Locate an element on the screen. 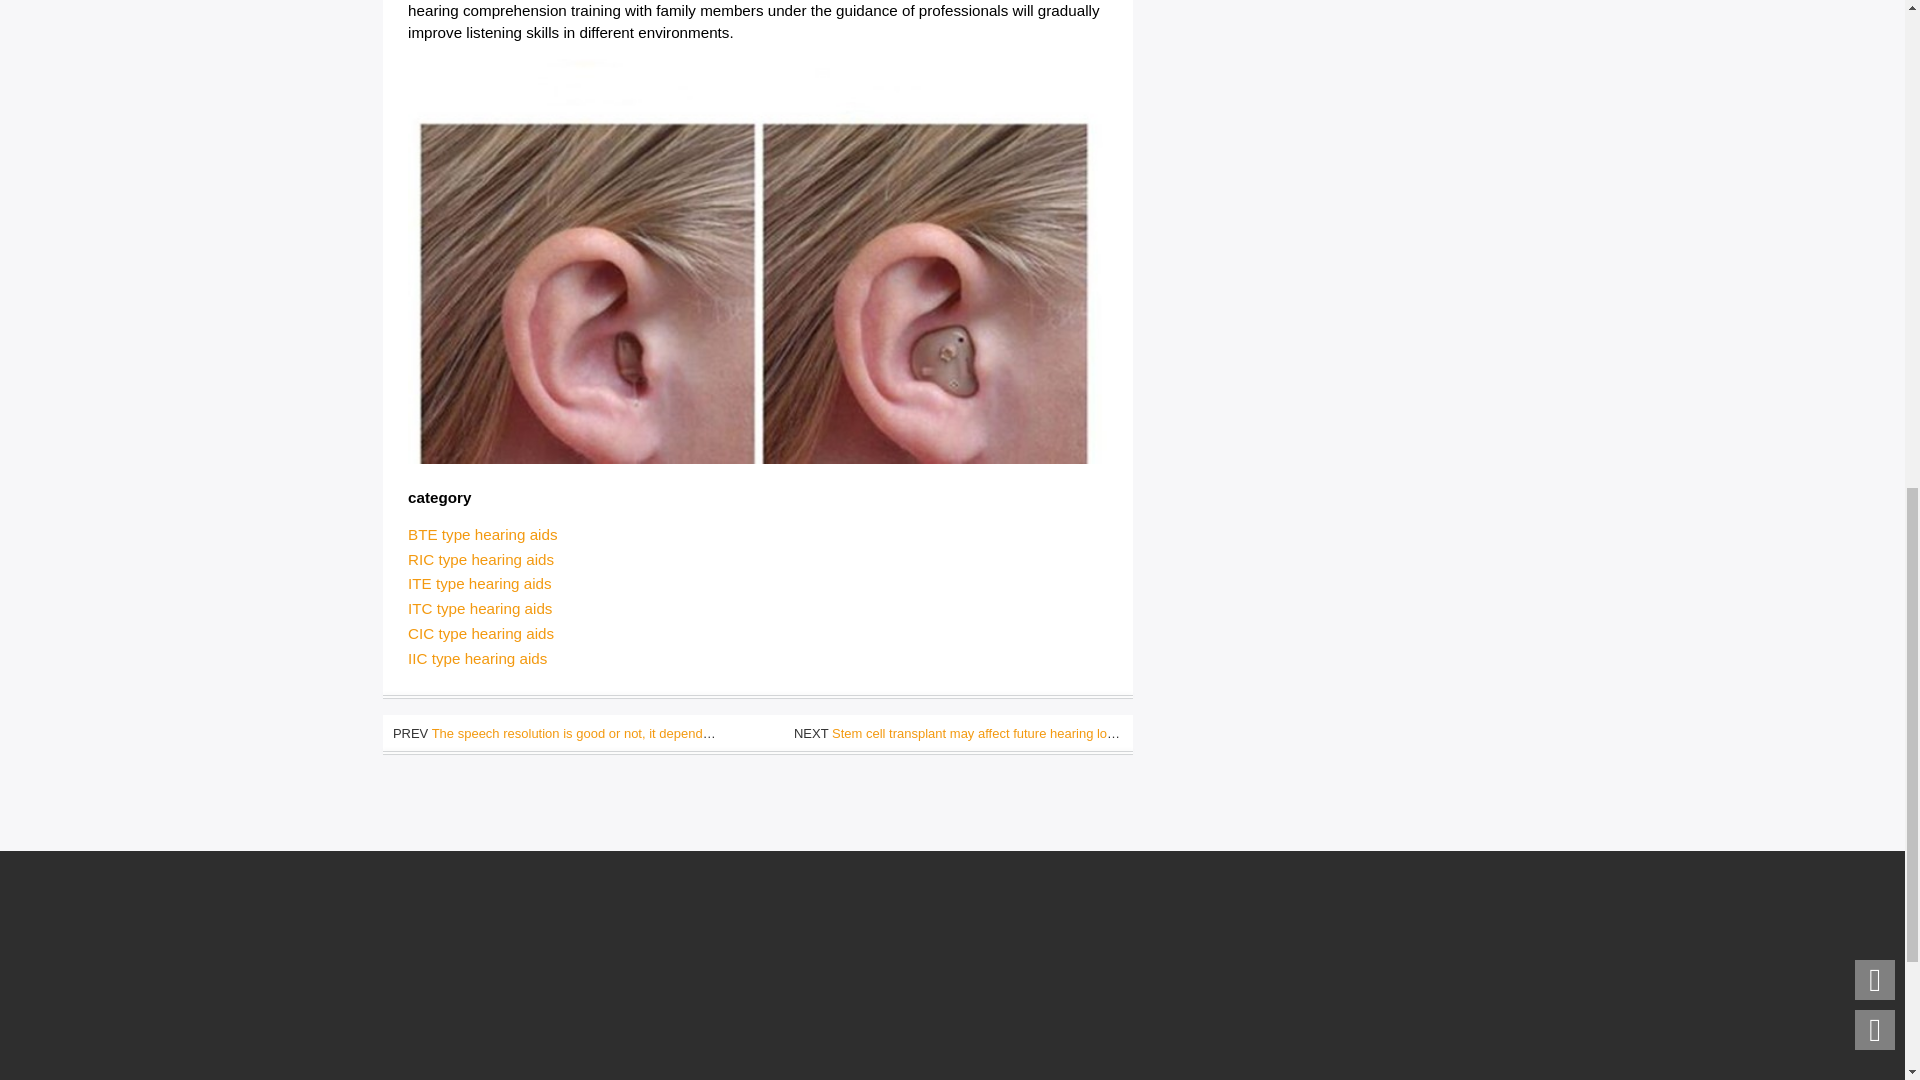 This screenshot has height=1080, width=1920. CIC hearing aids is located at coordinates (480, 633).